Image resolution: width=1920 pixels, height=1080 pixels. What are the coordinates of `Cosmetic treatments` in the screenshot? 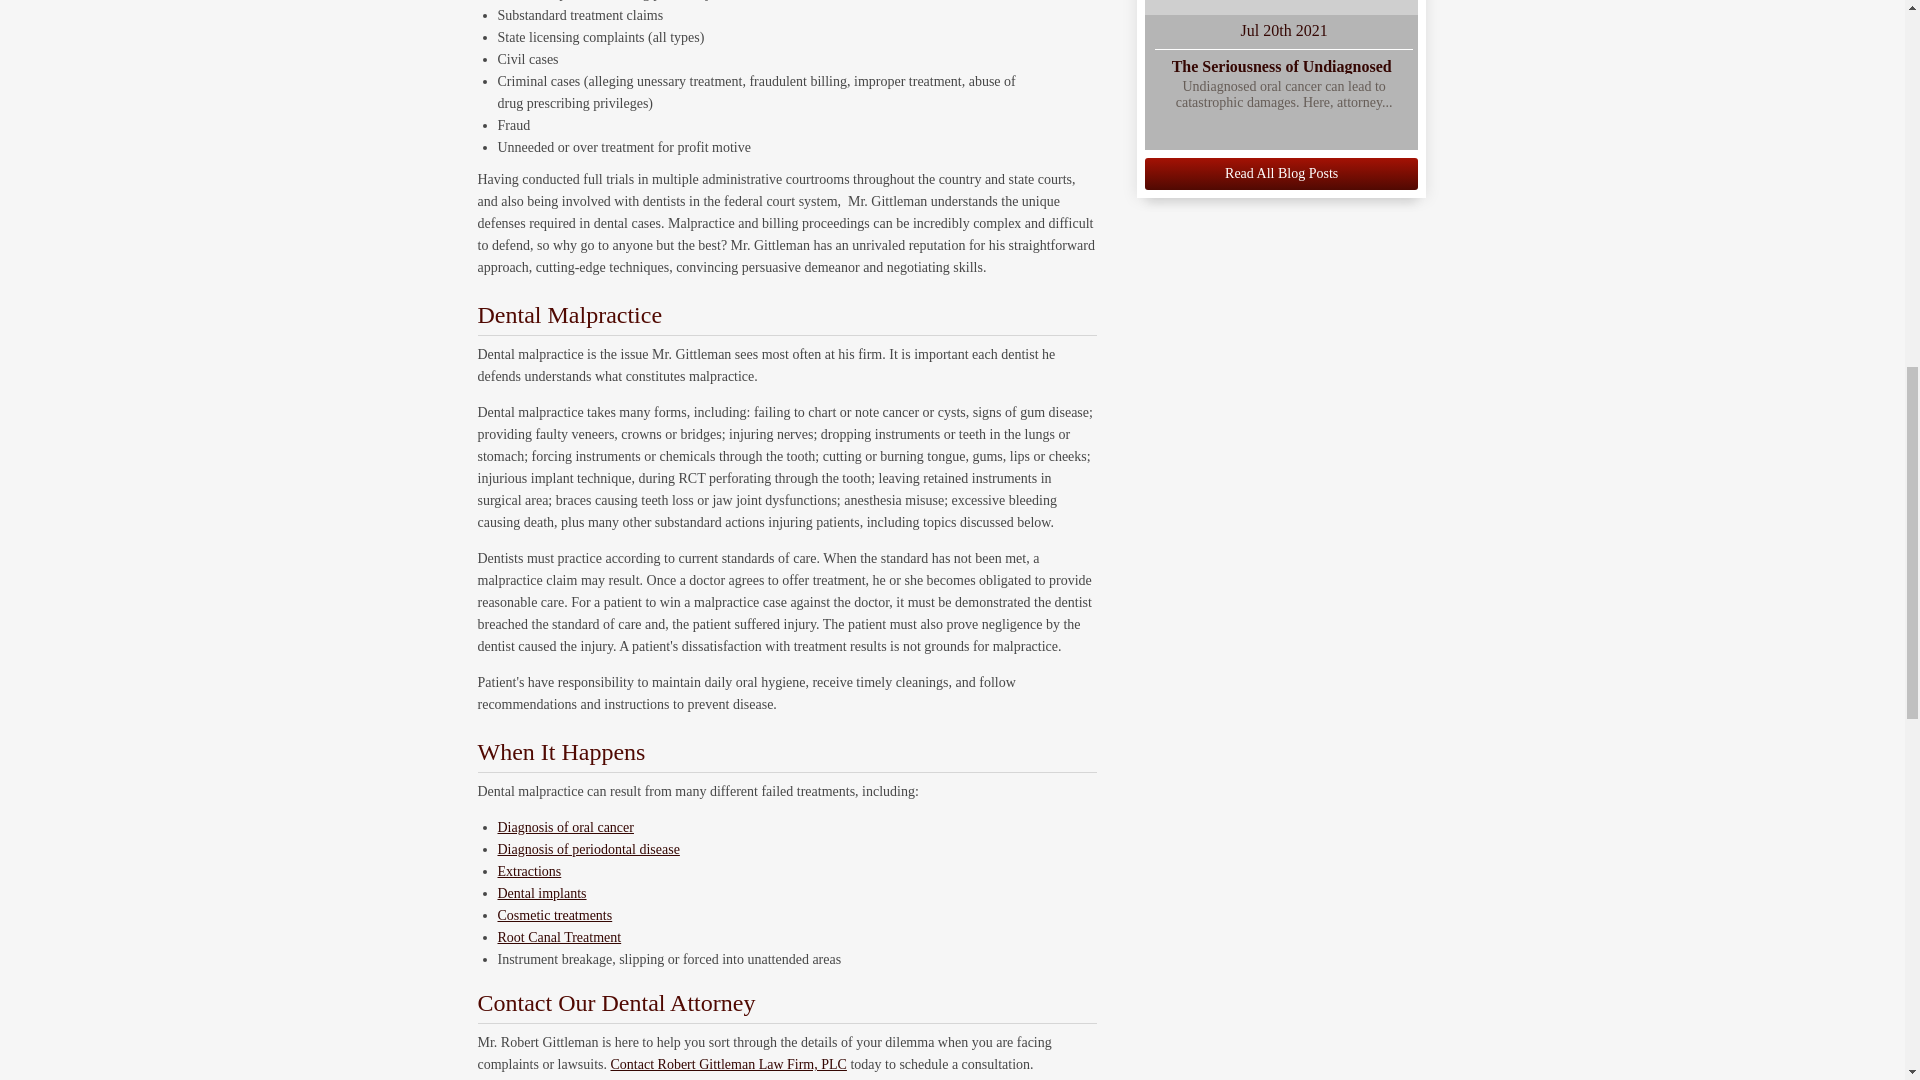 It's located at (554, 916).